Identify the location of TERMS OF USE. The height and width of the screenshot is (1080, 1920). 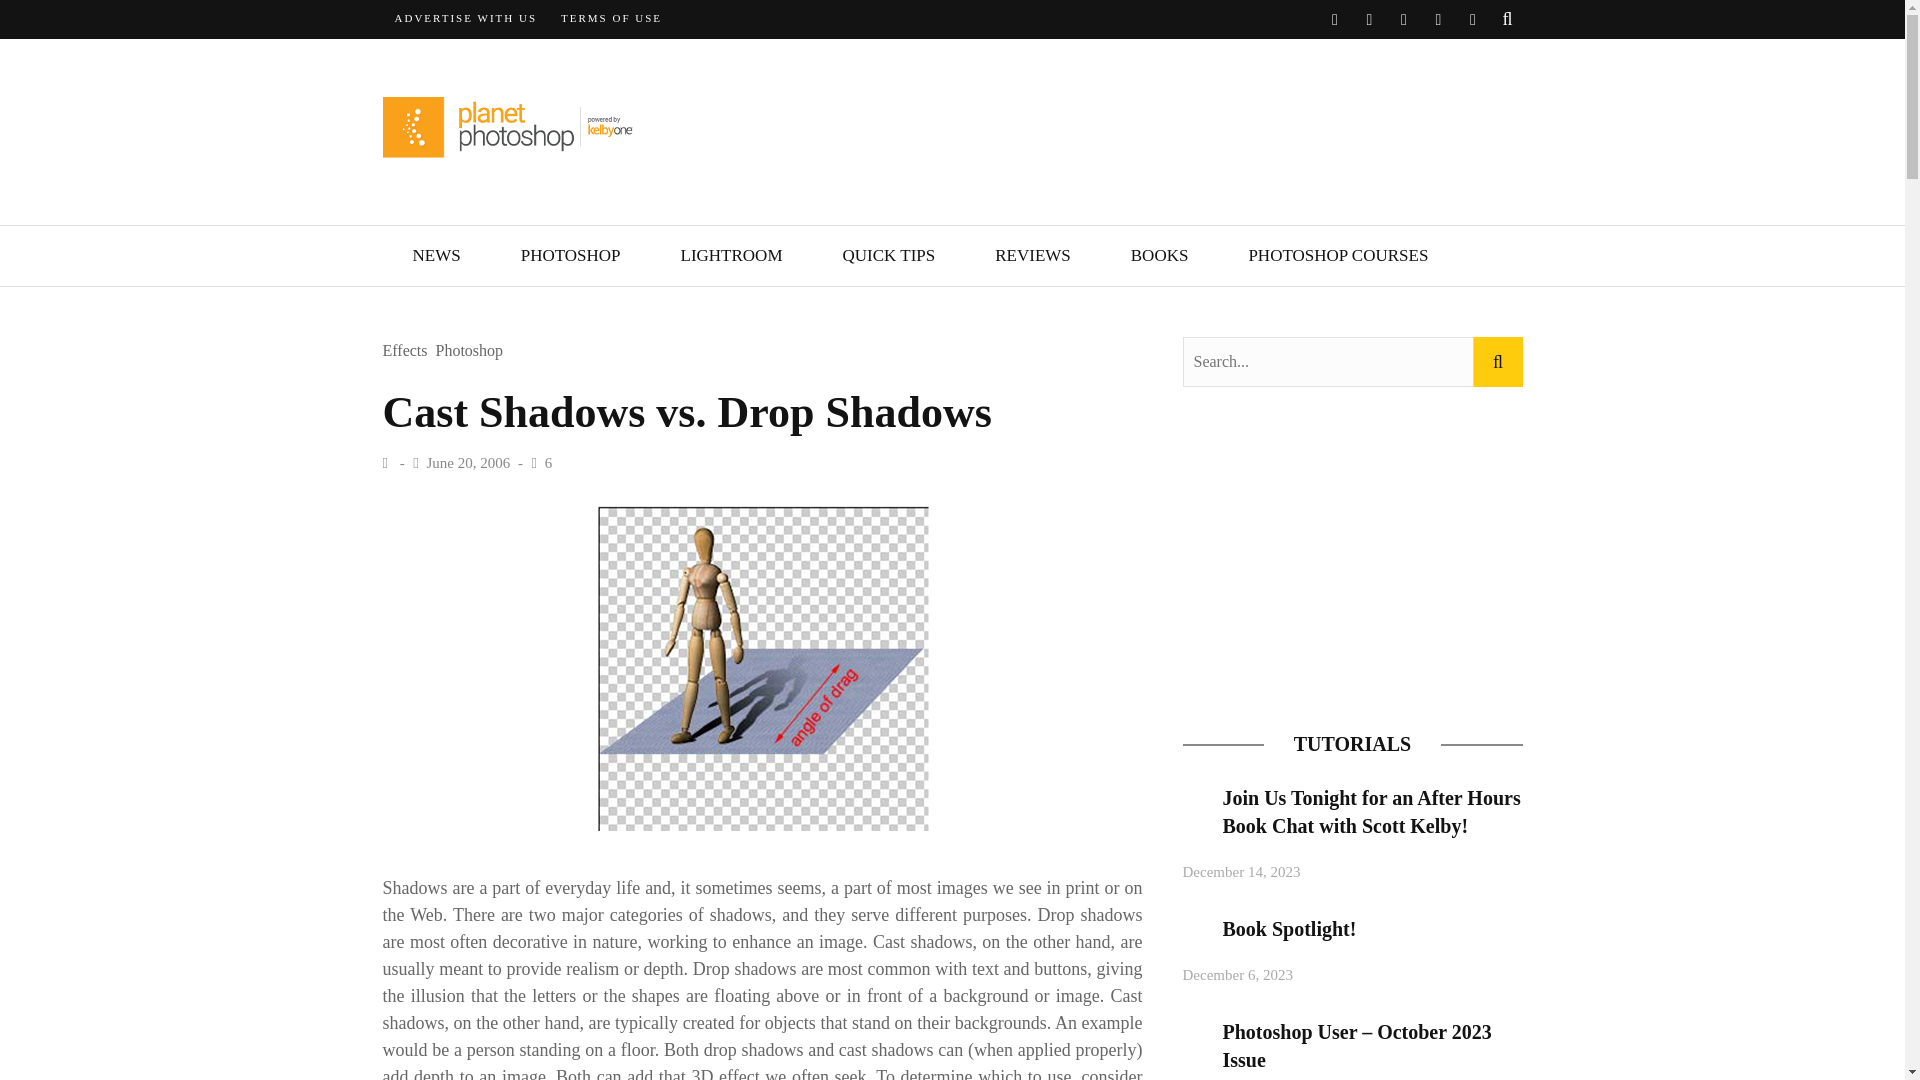
(611, 18).